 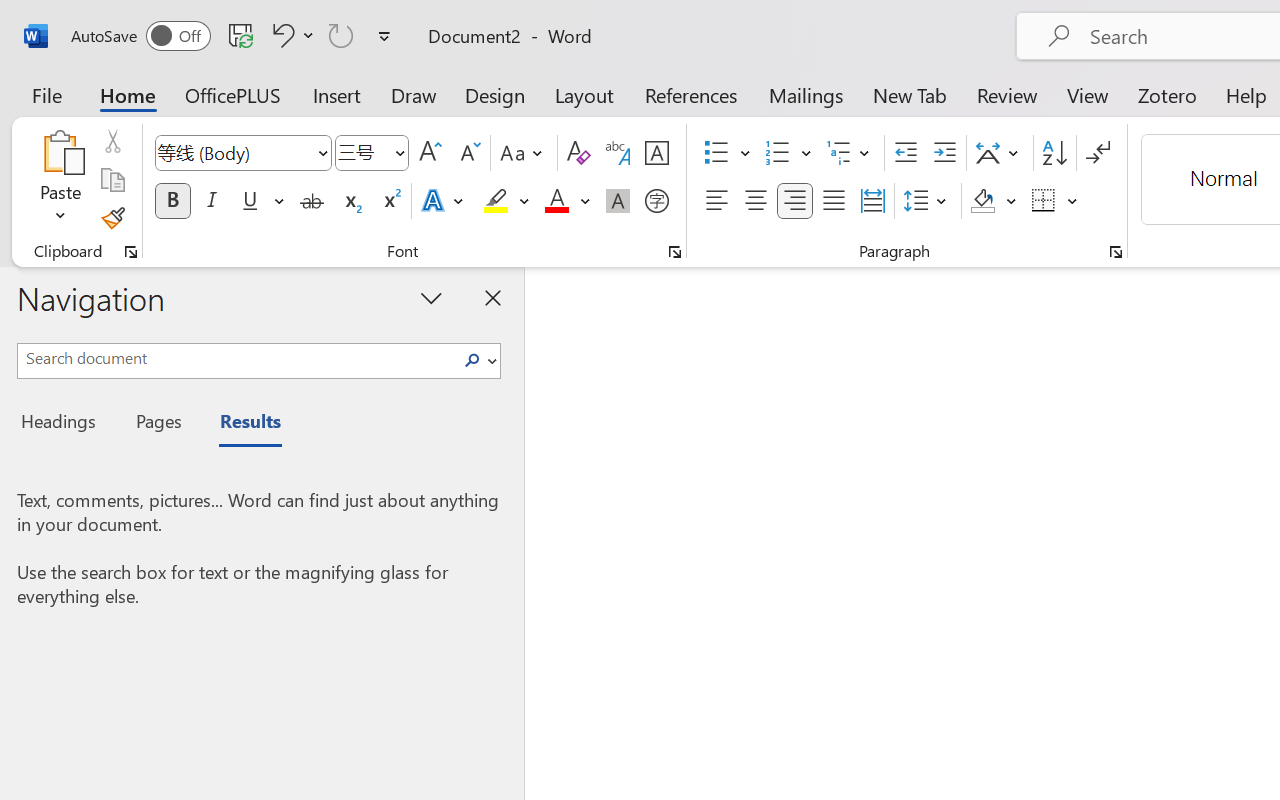 What do you see at coordinates (46, 94) in the screenshot?
I see `File Tab` at bounding box center [46, 94].